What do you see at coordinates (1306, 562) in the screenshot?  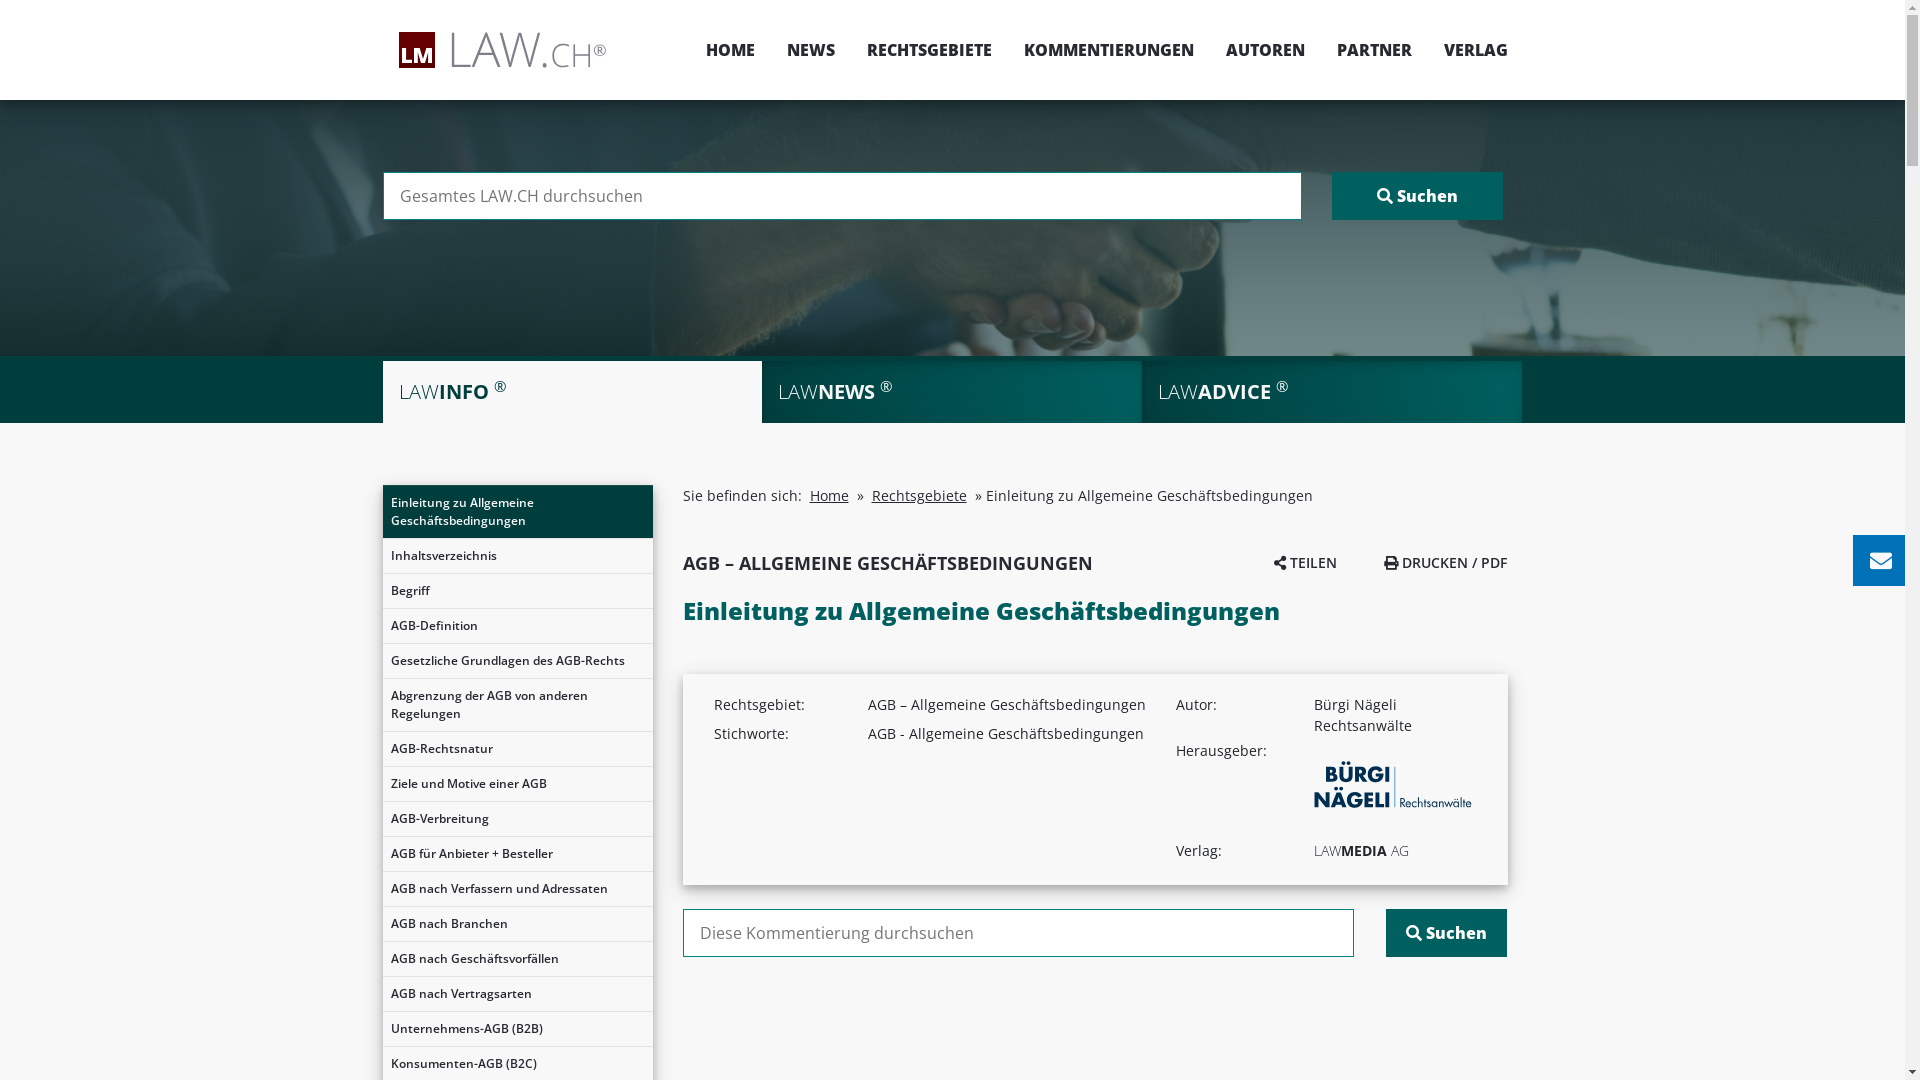 I see ` TEILEN` at bounding box center [1306, 562].